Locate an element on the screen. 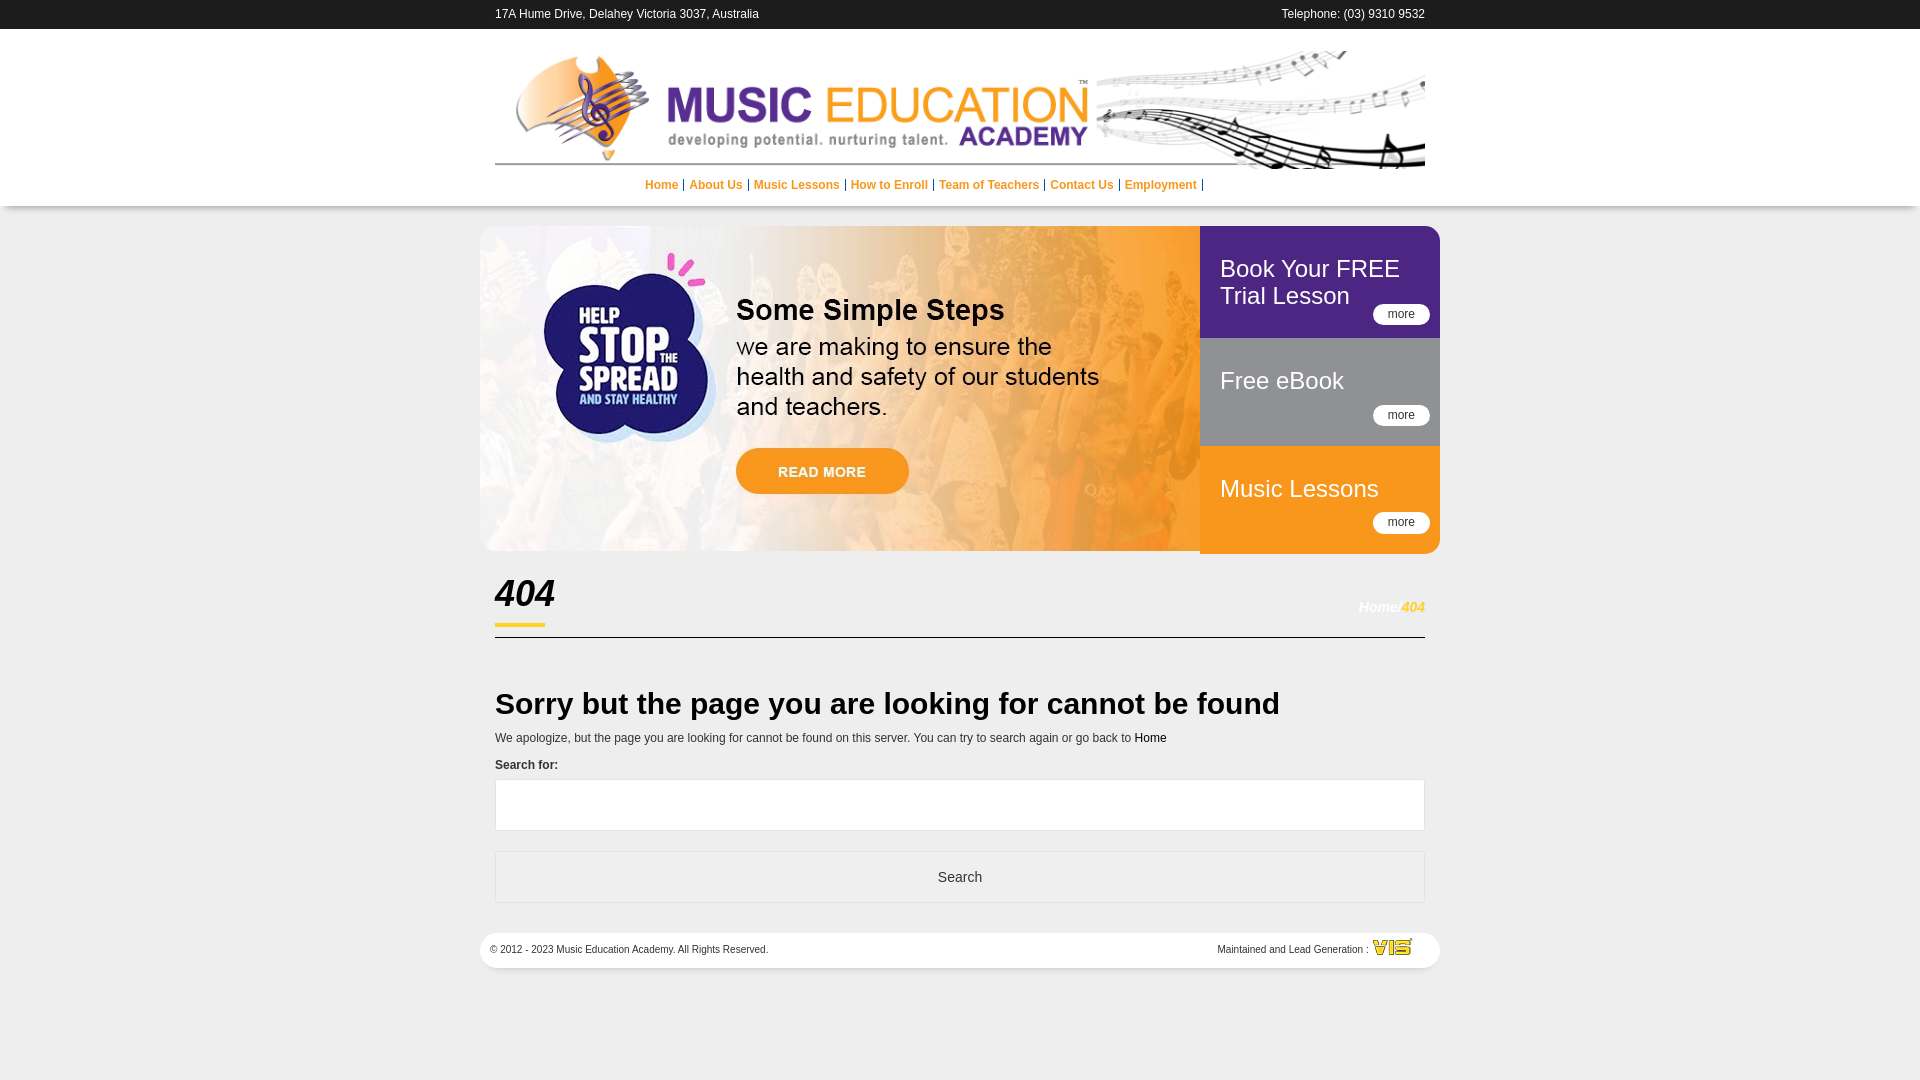 This screenshot has height=1080, width=1920. Home is located at coordinates (1378, 607).